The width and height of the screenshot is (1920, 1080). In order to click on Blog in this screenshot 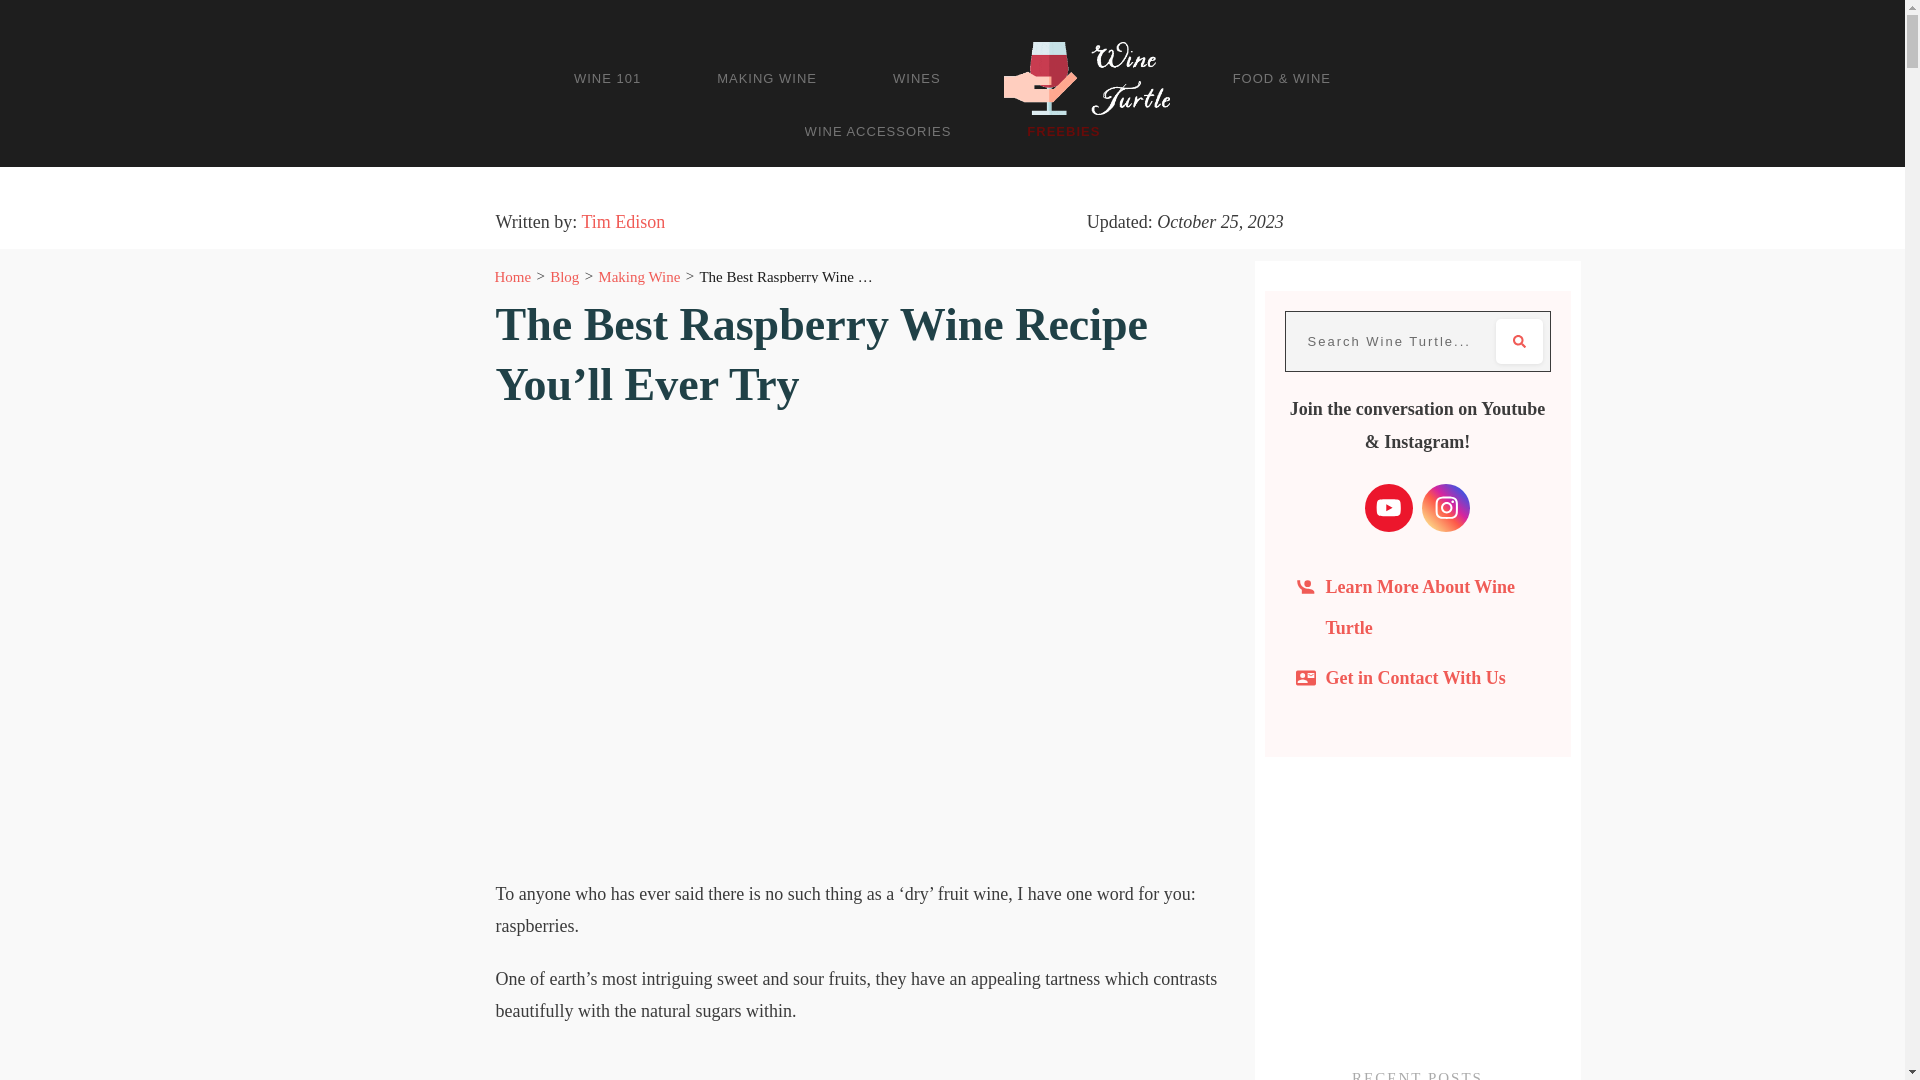, I will do `click(564, 276)`.